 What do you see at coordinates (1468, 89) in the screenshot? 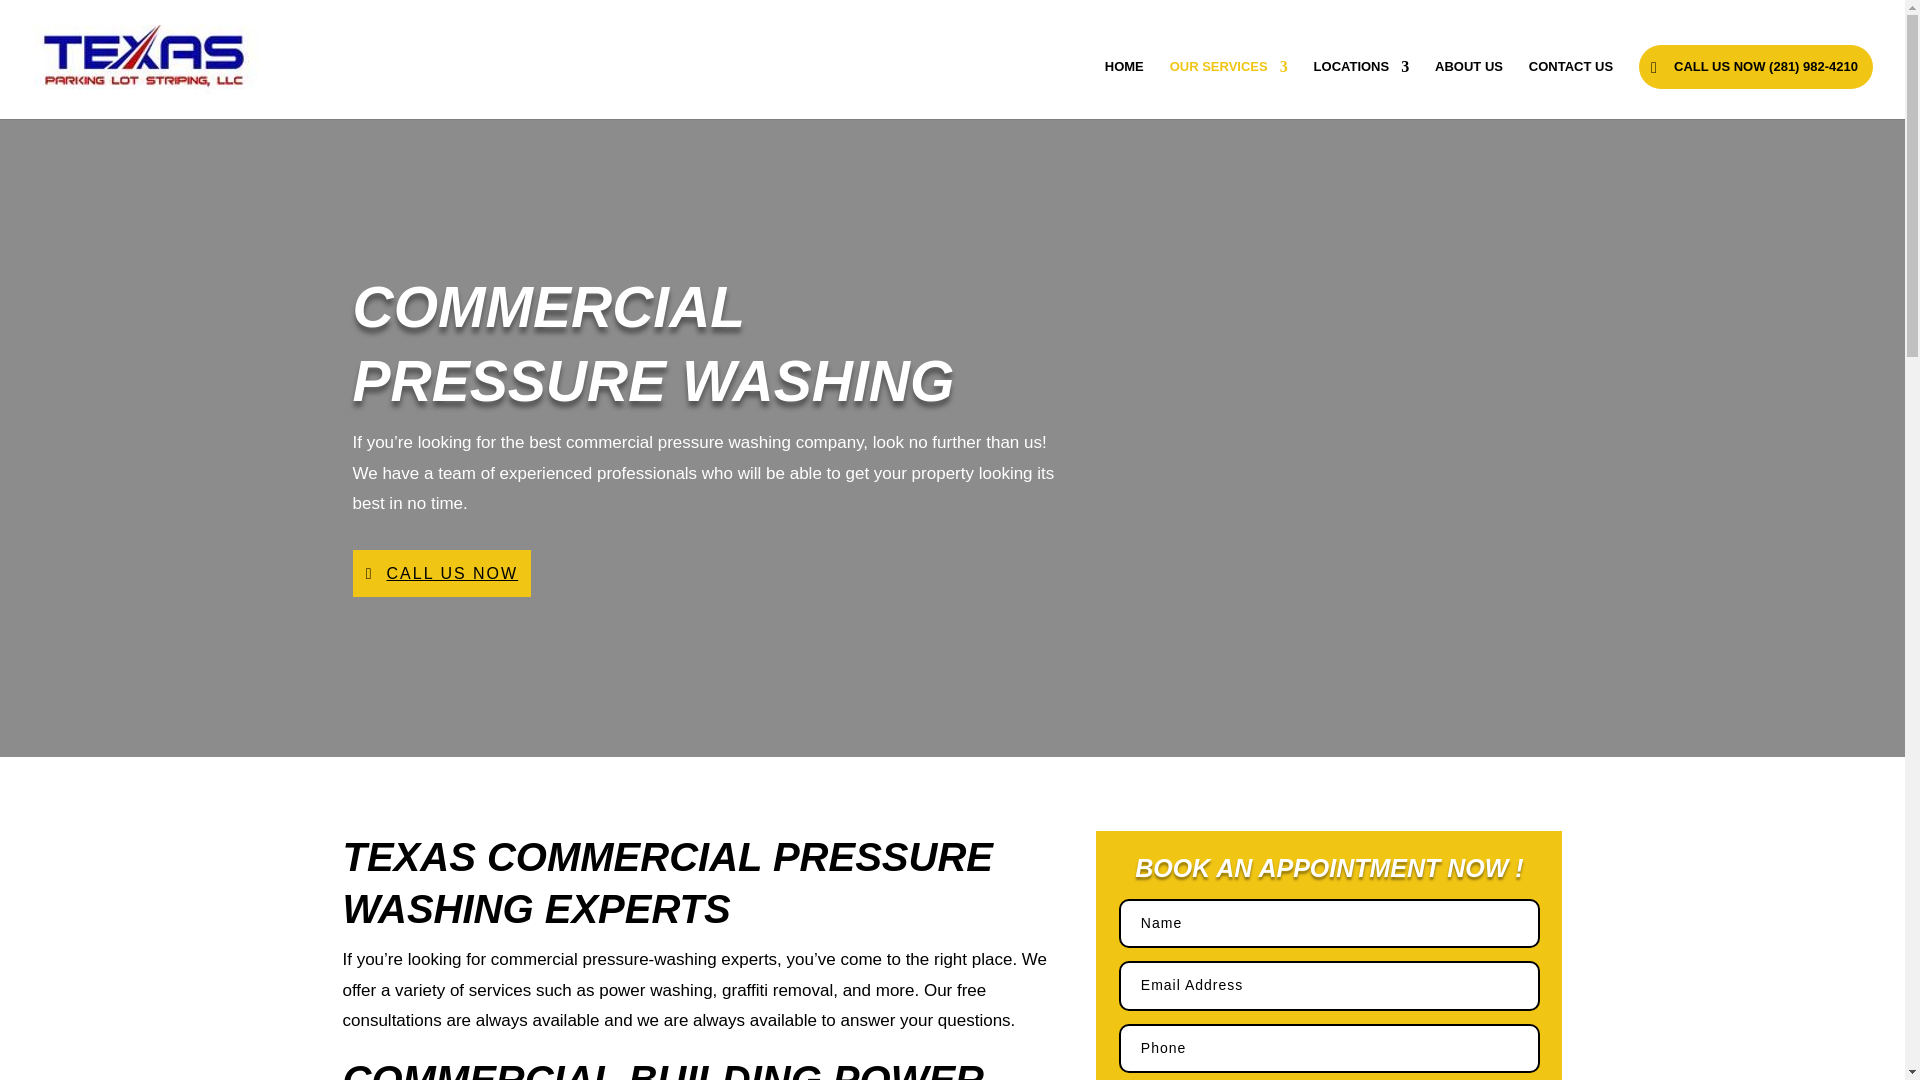
I see `ABOUT US` at bounding box center [1468, 89].